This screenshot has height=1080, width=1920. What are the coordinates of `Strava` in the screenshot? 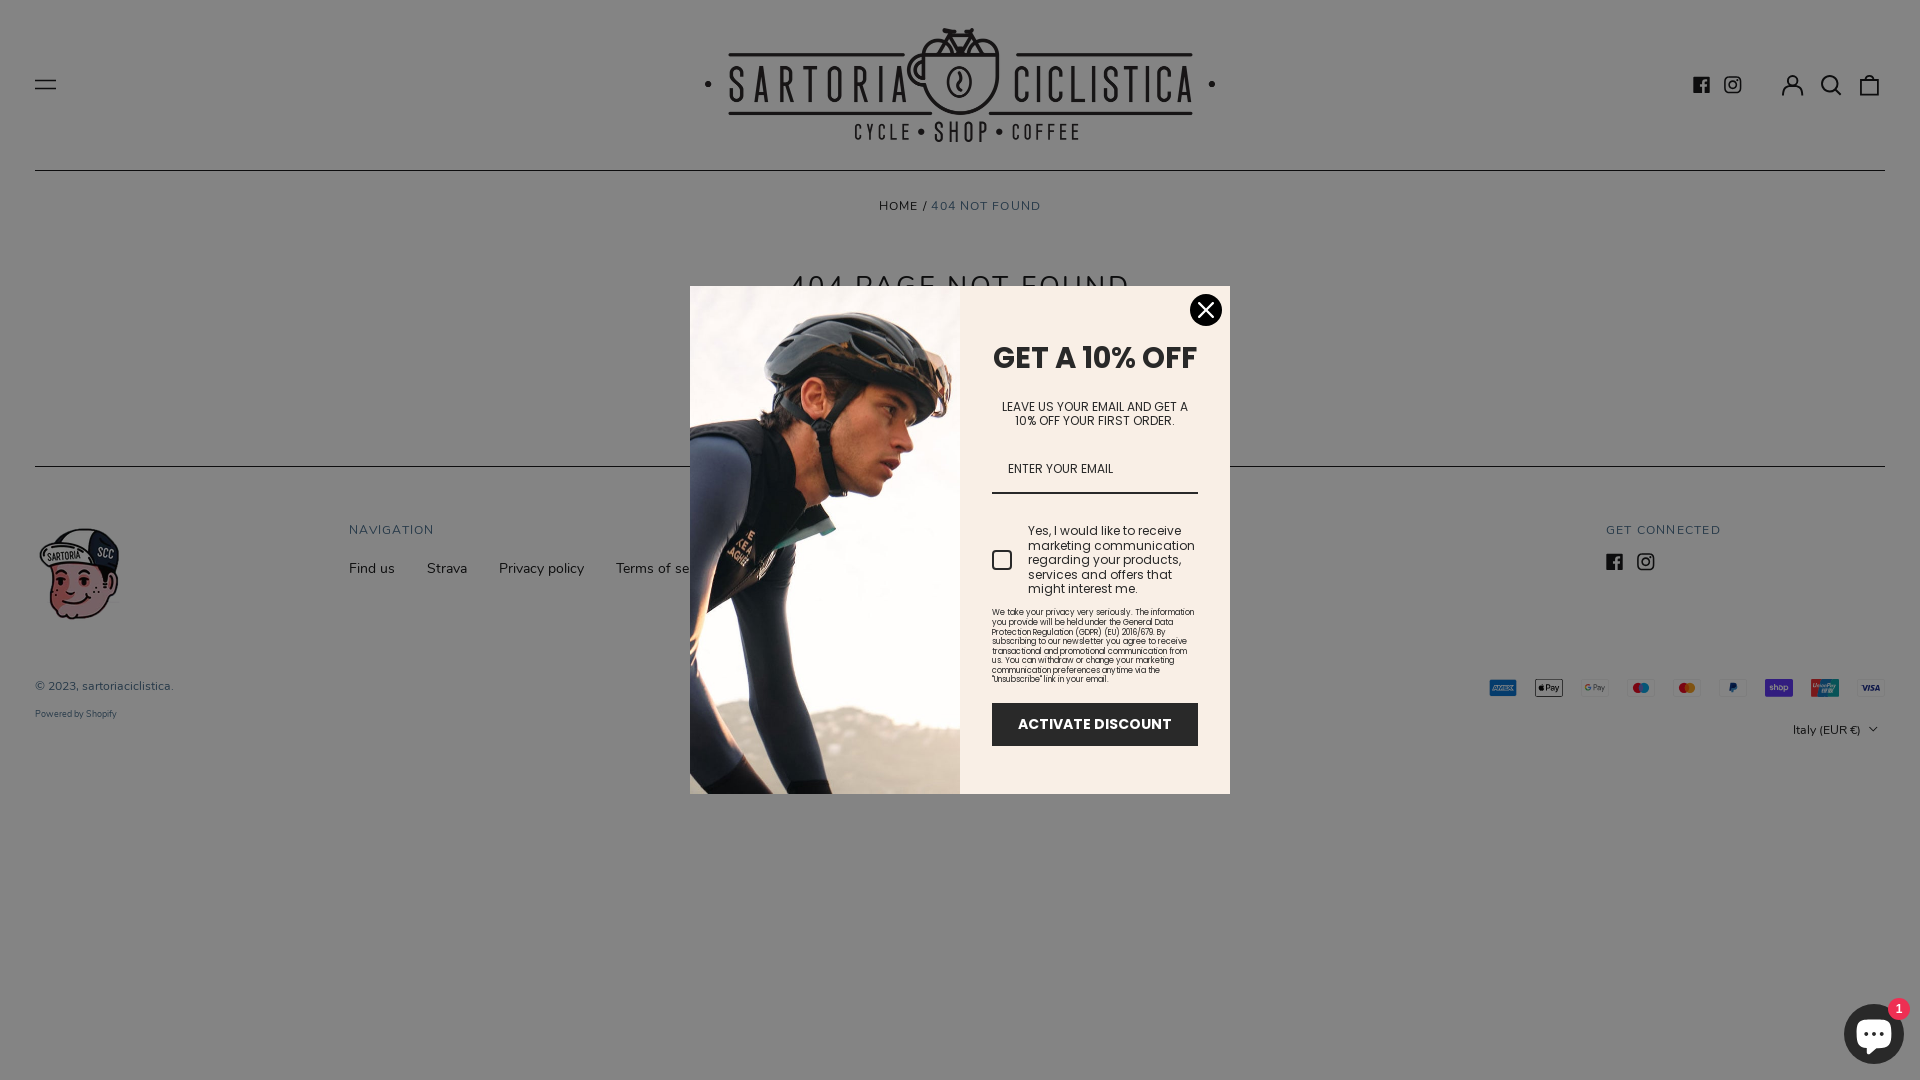 It's located at (447, 568).